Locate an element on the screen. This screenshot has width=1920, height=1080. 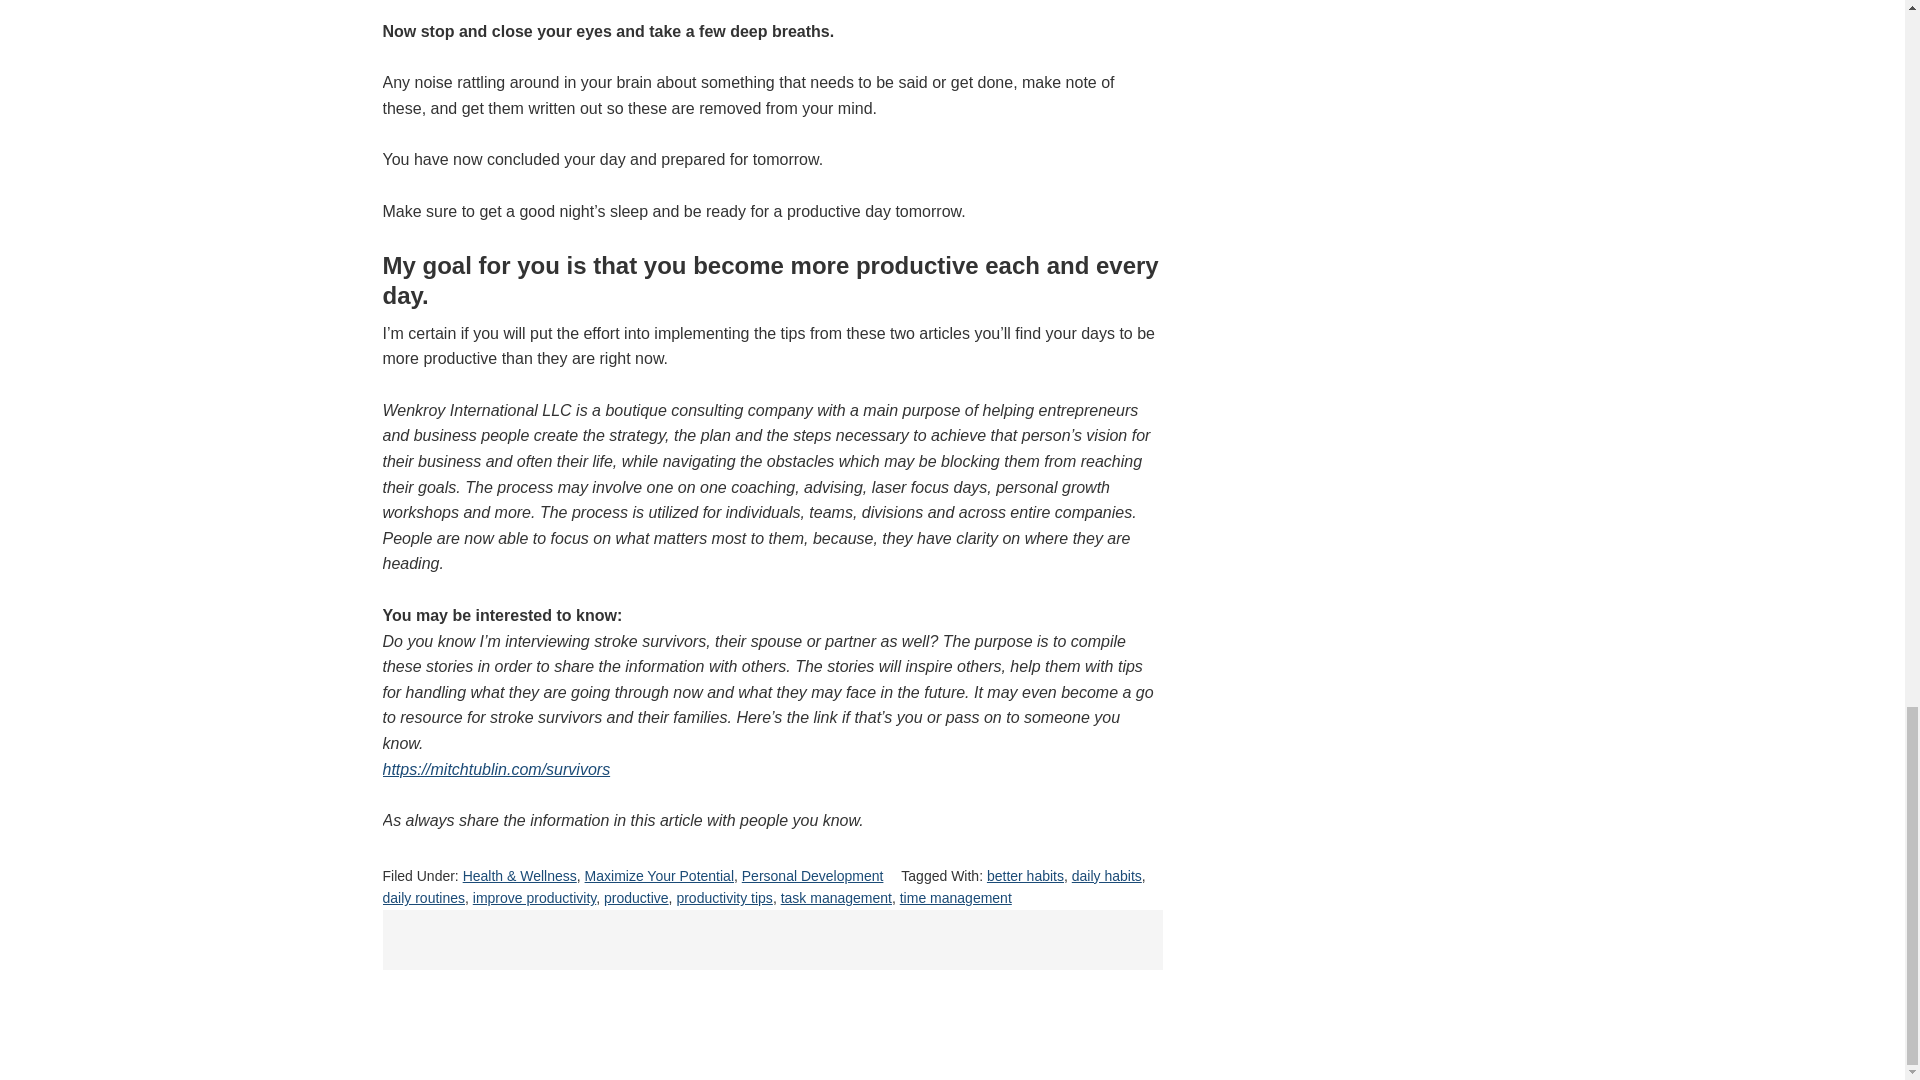
productivity tips is located at coordinates (723, 898).